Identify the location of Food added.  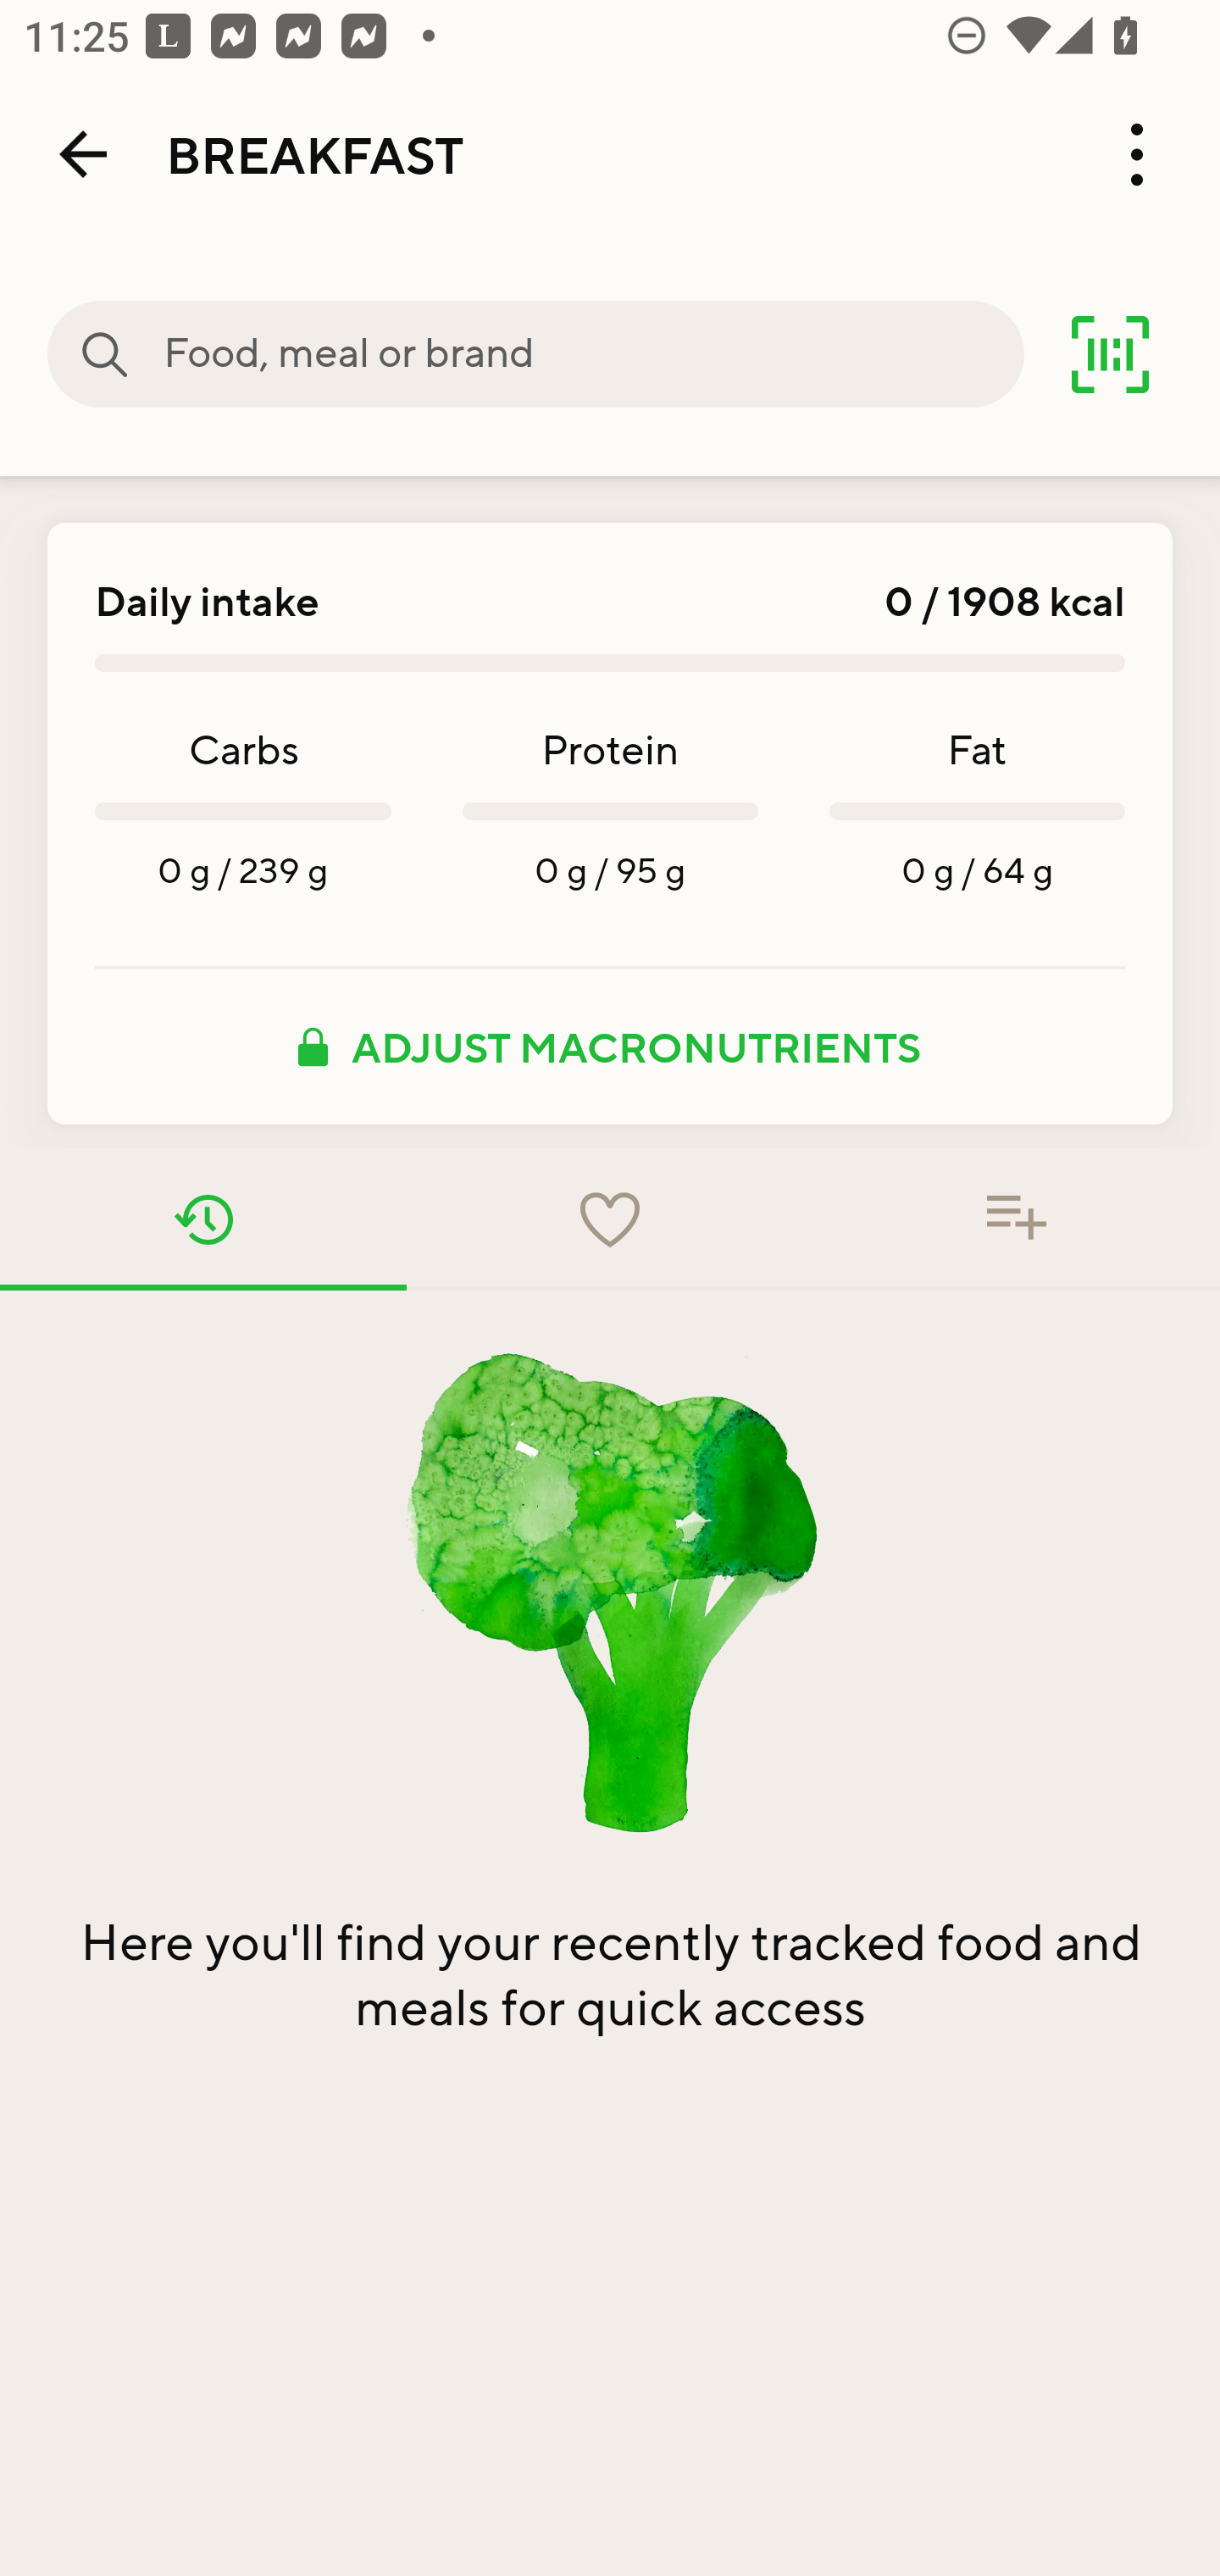
(1017, 1219).